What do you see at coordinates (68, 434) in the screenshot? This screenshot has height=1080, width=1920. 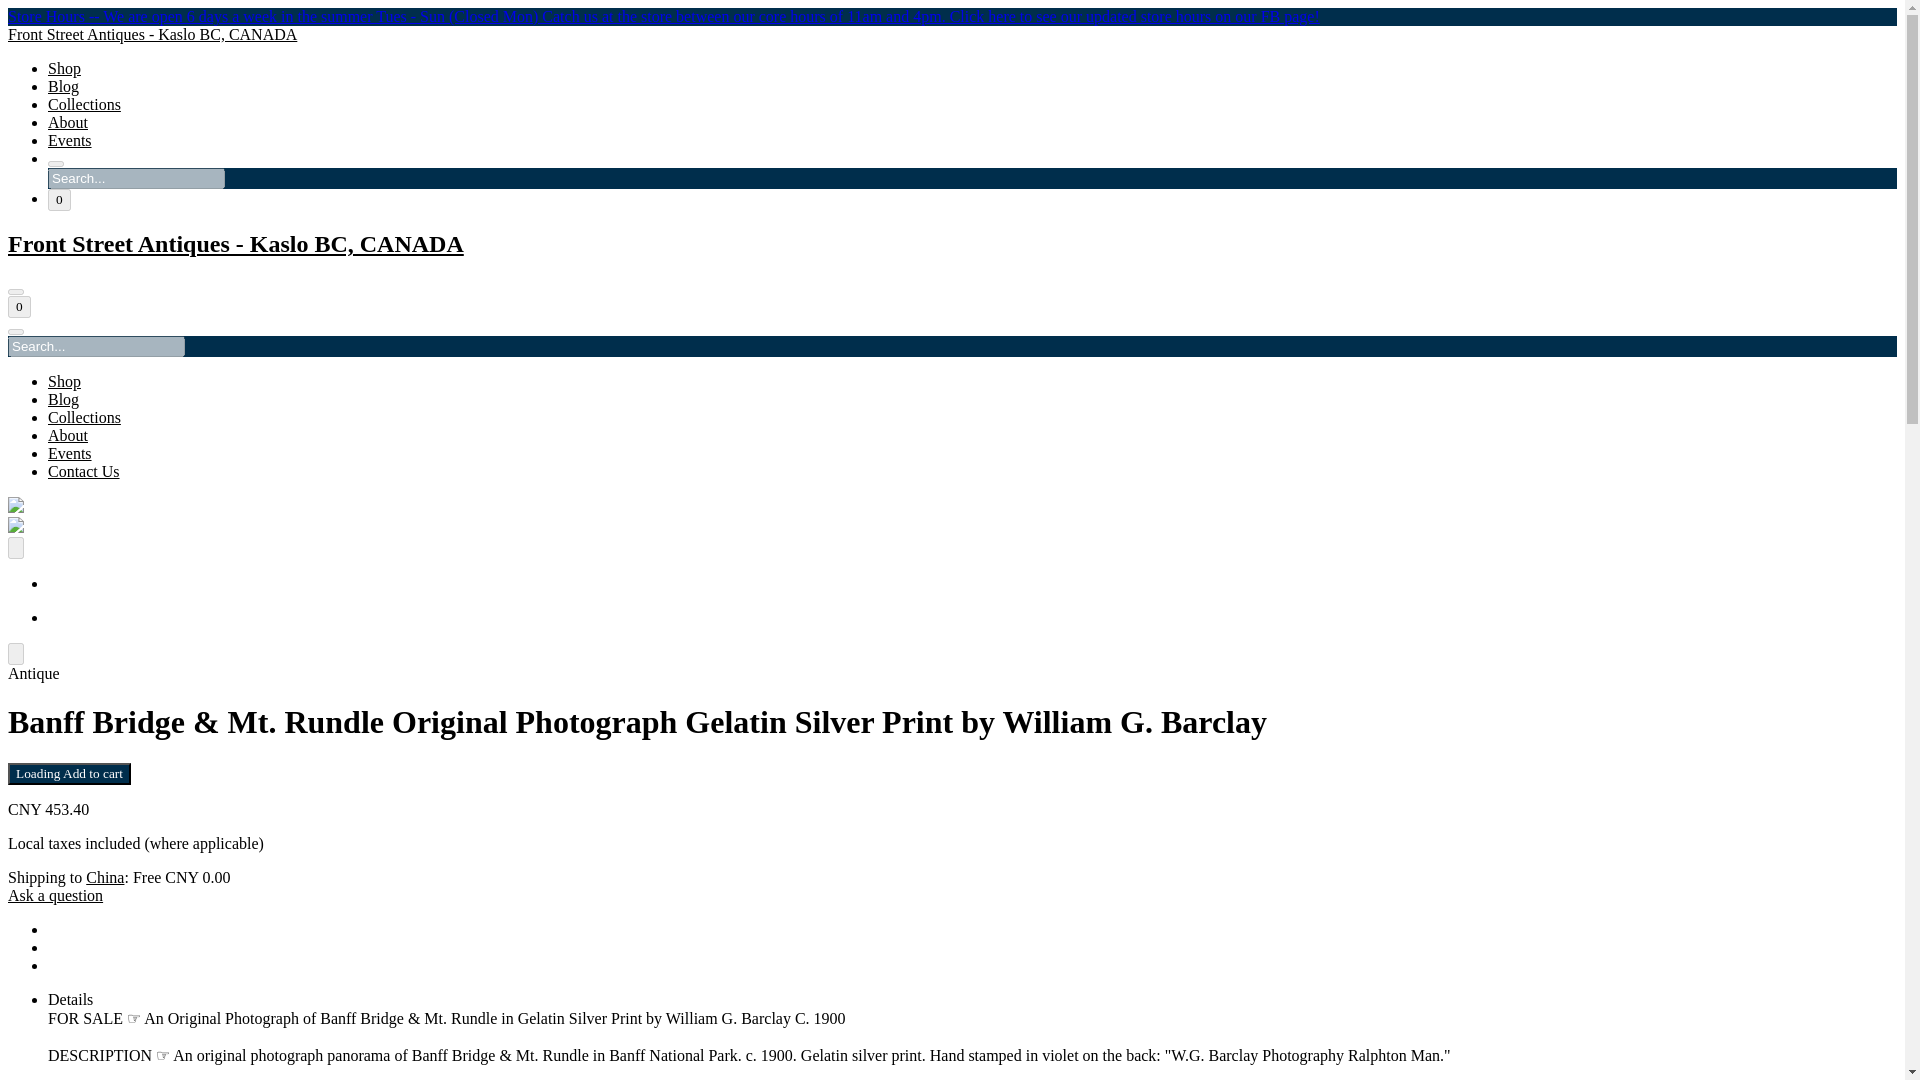 I see `About` at bounding box center [68, 434].